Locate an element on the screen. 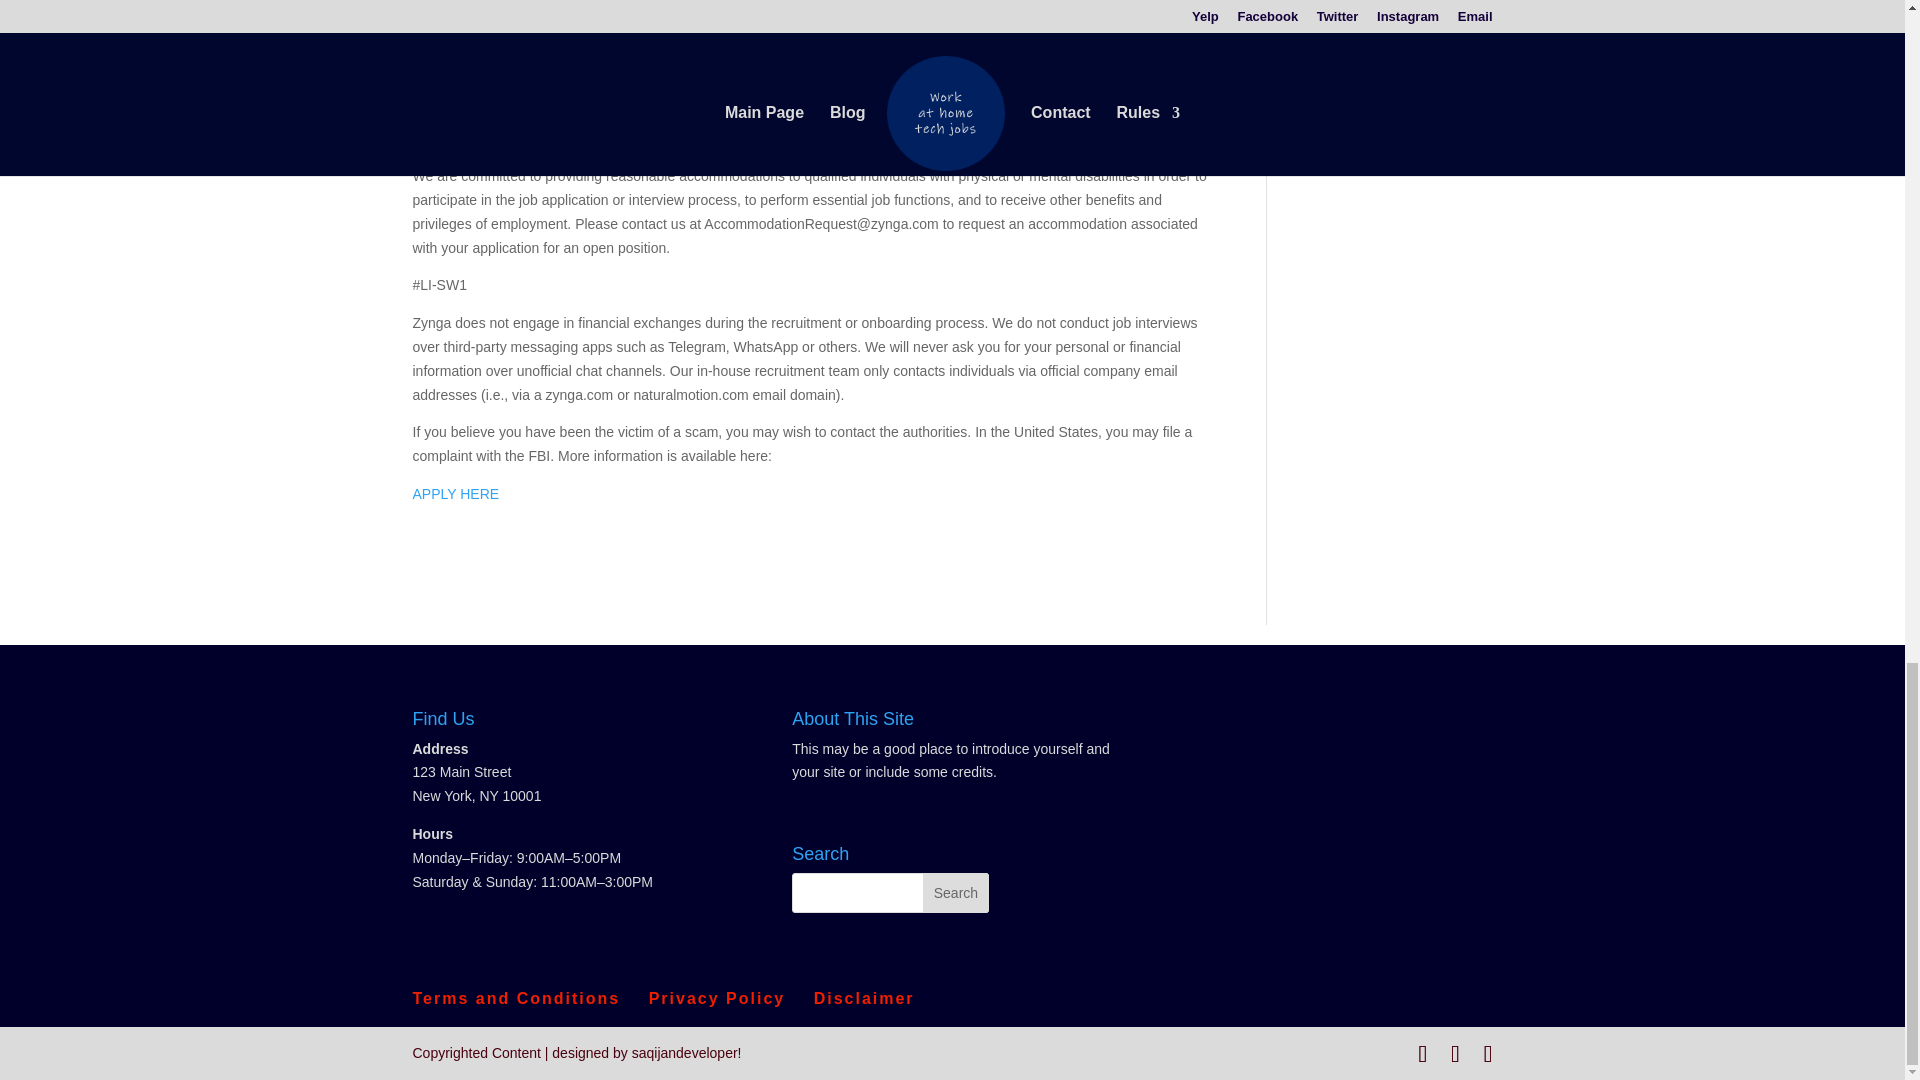 The width and height of the screenshot is (1920, 1080). APPLY HERE is located at coordinates (456, 494).